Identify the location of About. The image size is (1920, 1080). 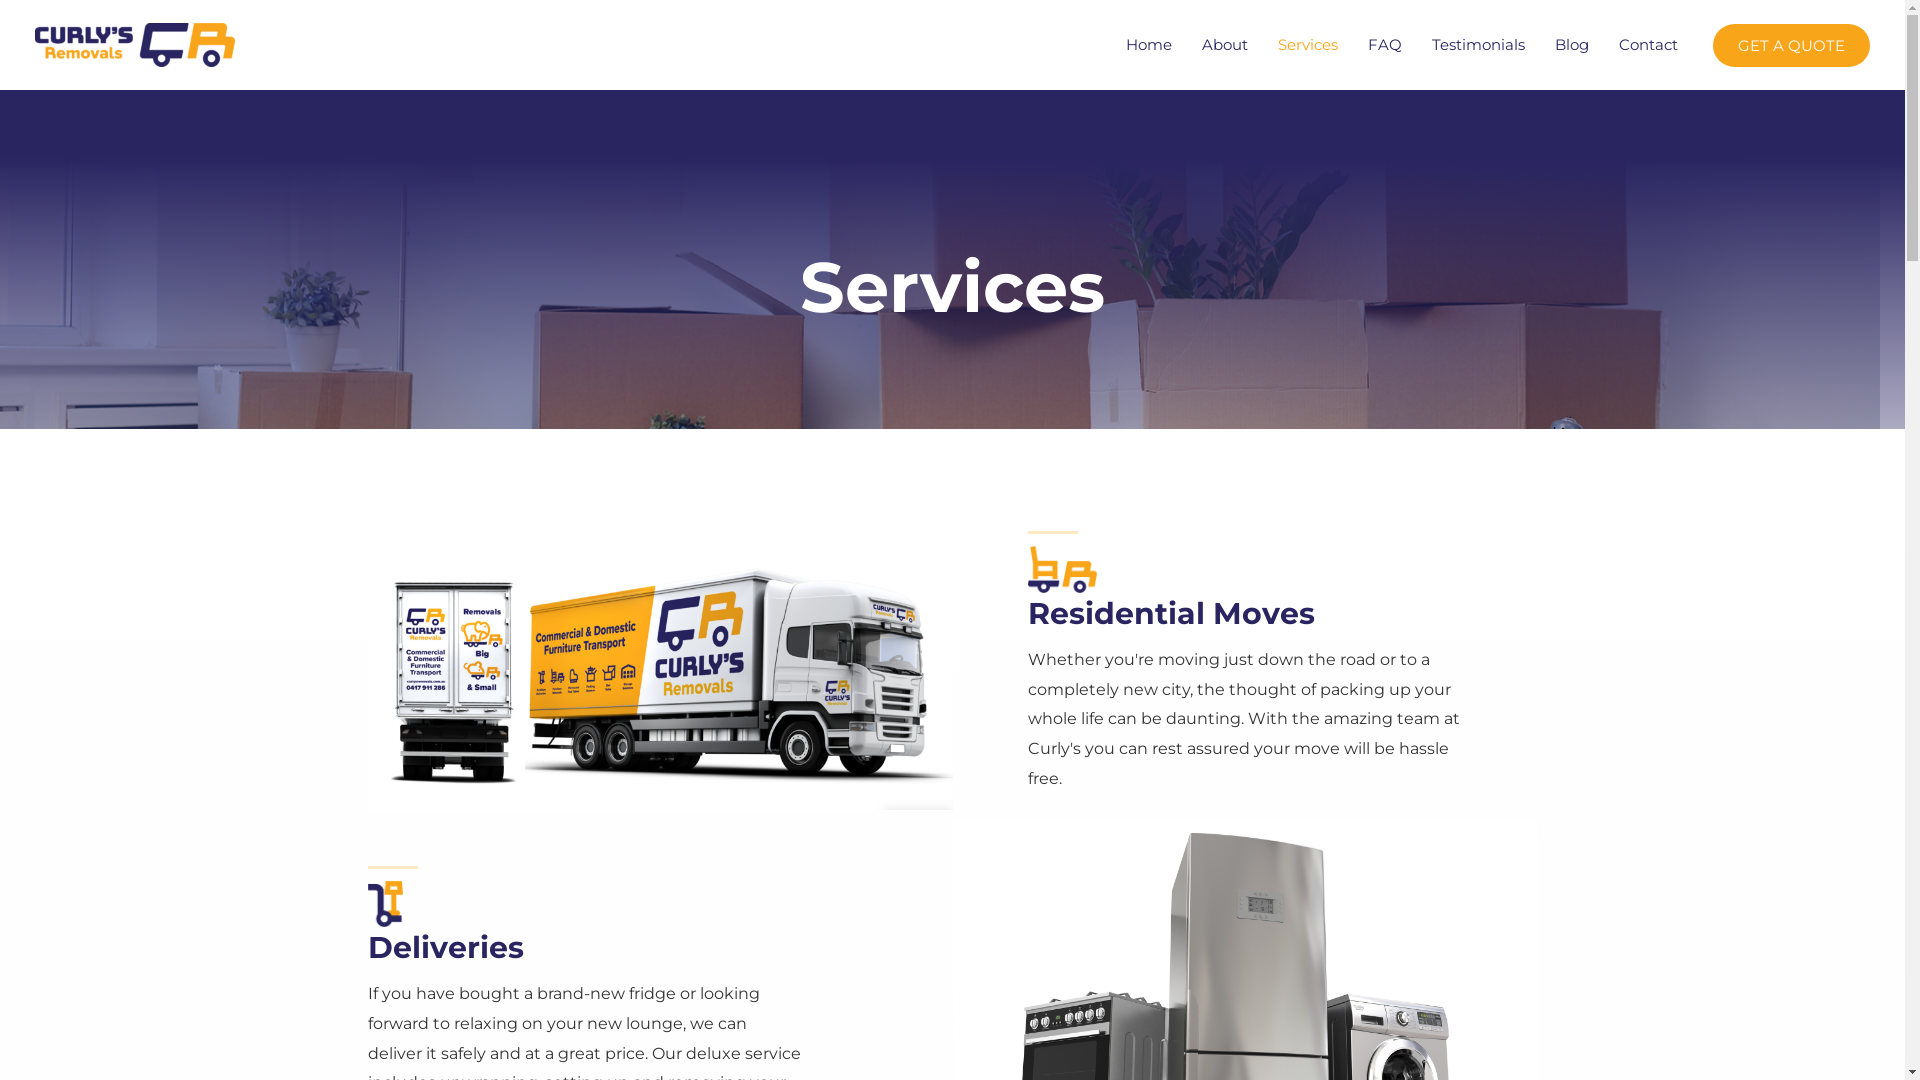
(1225, 45).